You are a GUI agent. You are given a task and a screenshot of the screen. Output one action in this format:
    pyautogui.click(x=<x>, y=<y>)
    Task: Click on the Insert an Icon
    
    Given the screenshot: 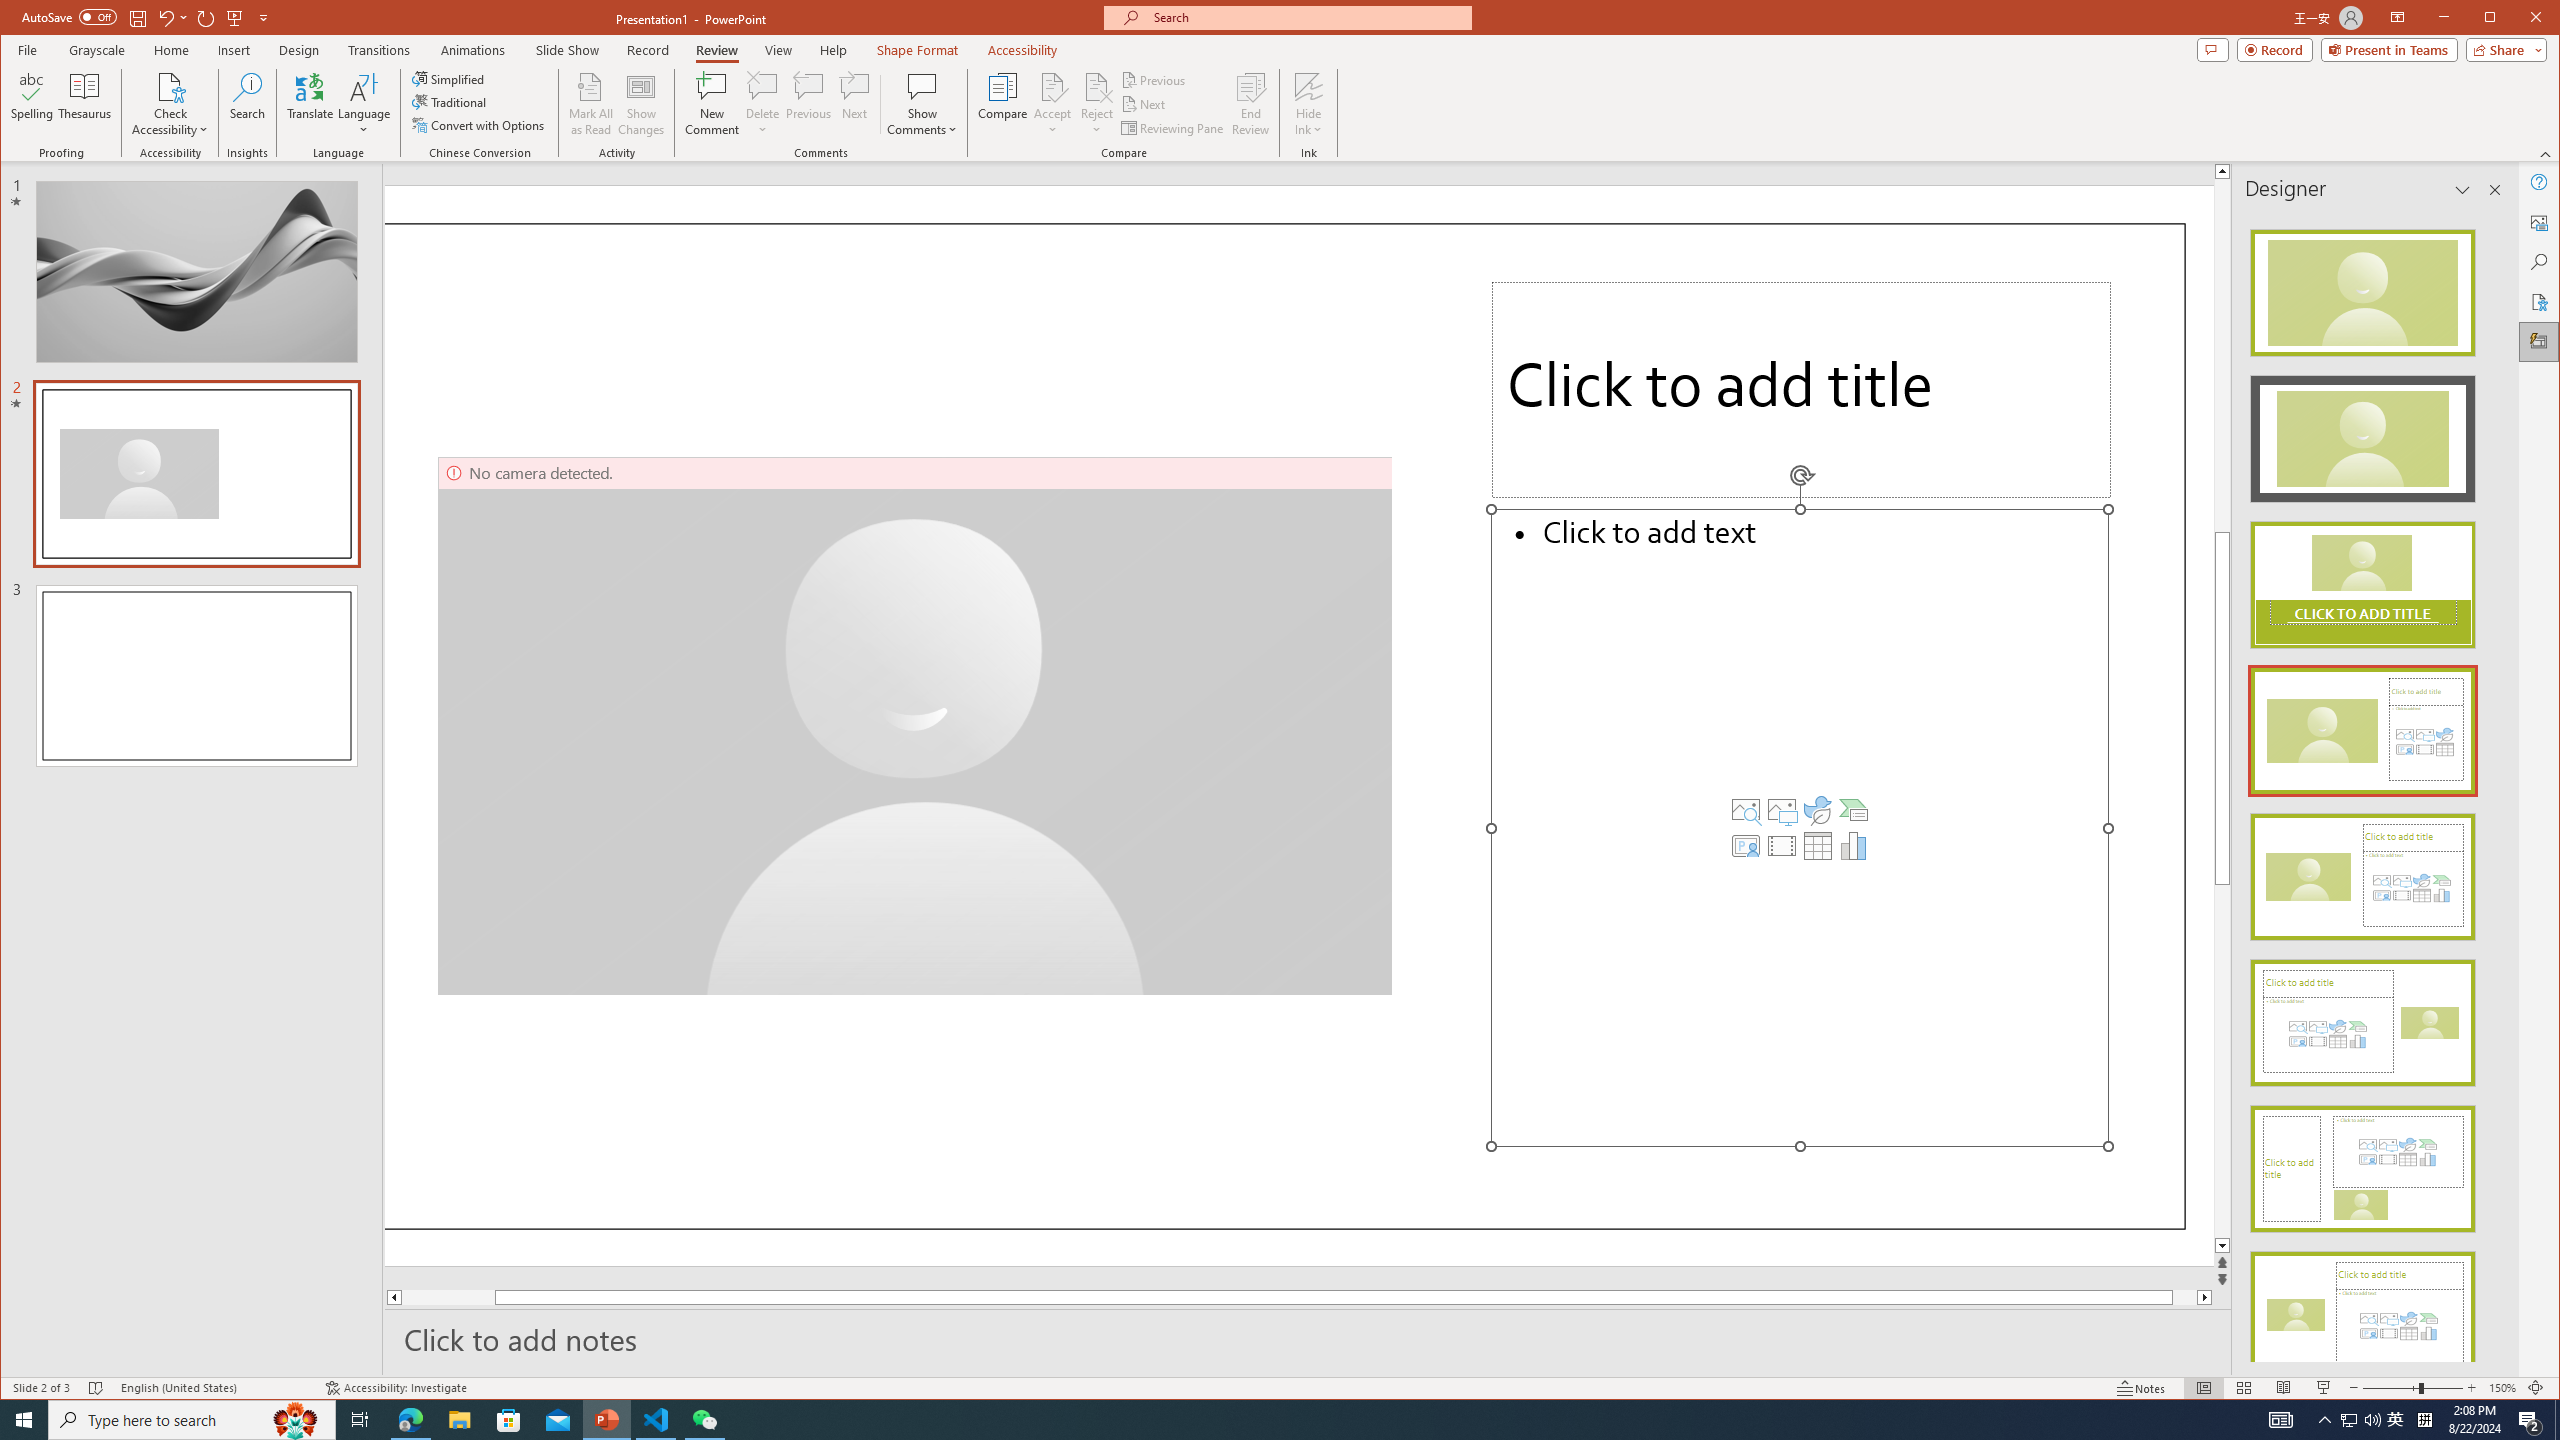 What is the action you would take?
    pyautogui.click(x=1817, y=810)
    